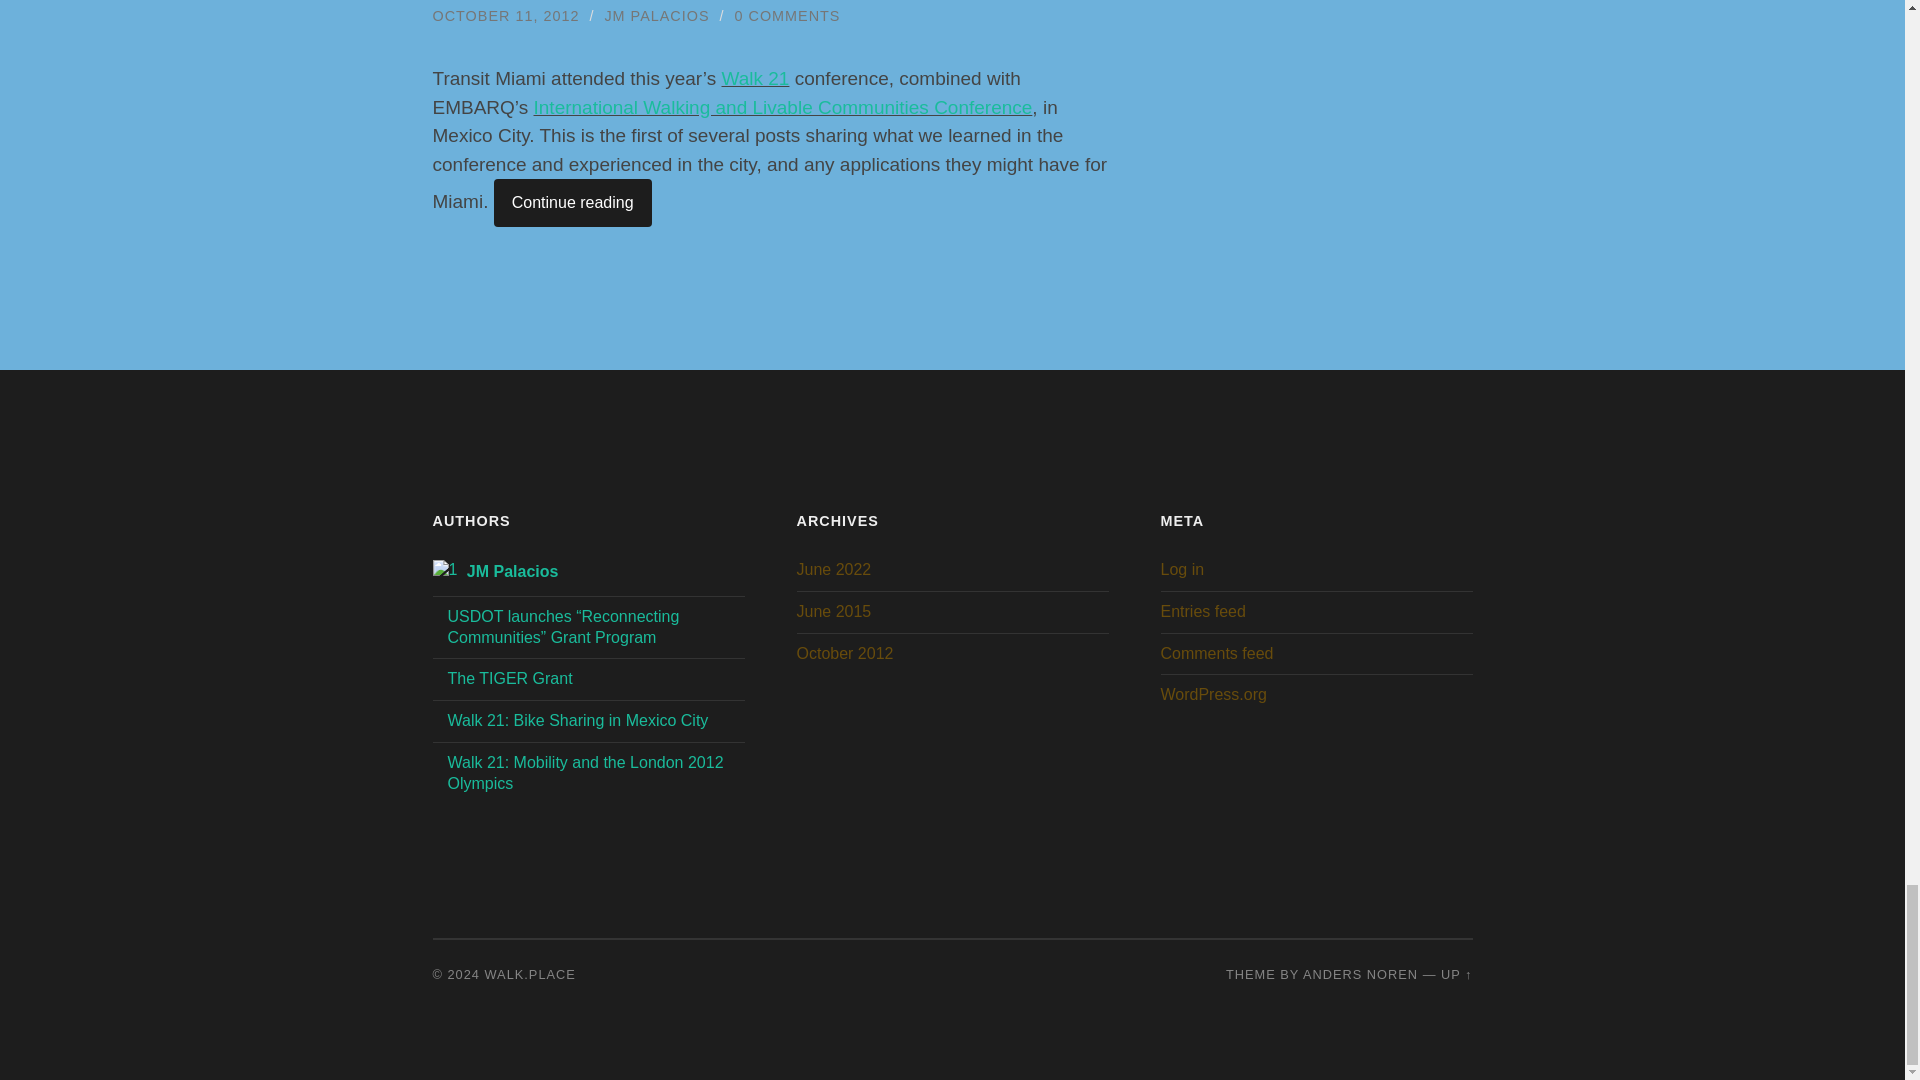 The image size is (1920, 1080). What do you see at coordinates (656, 15) in the screenshot?
I see `JM PALACIOS` at bounding box center [656, 15].